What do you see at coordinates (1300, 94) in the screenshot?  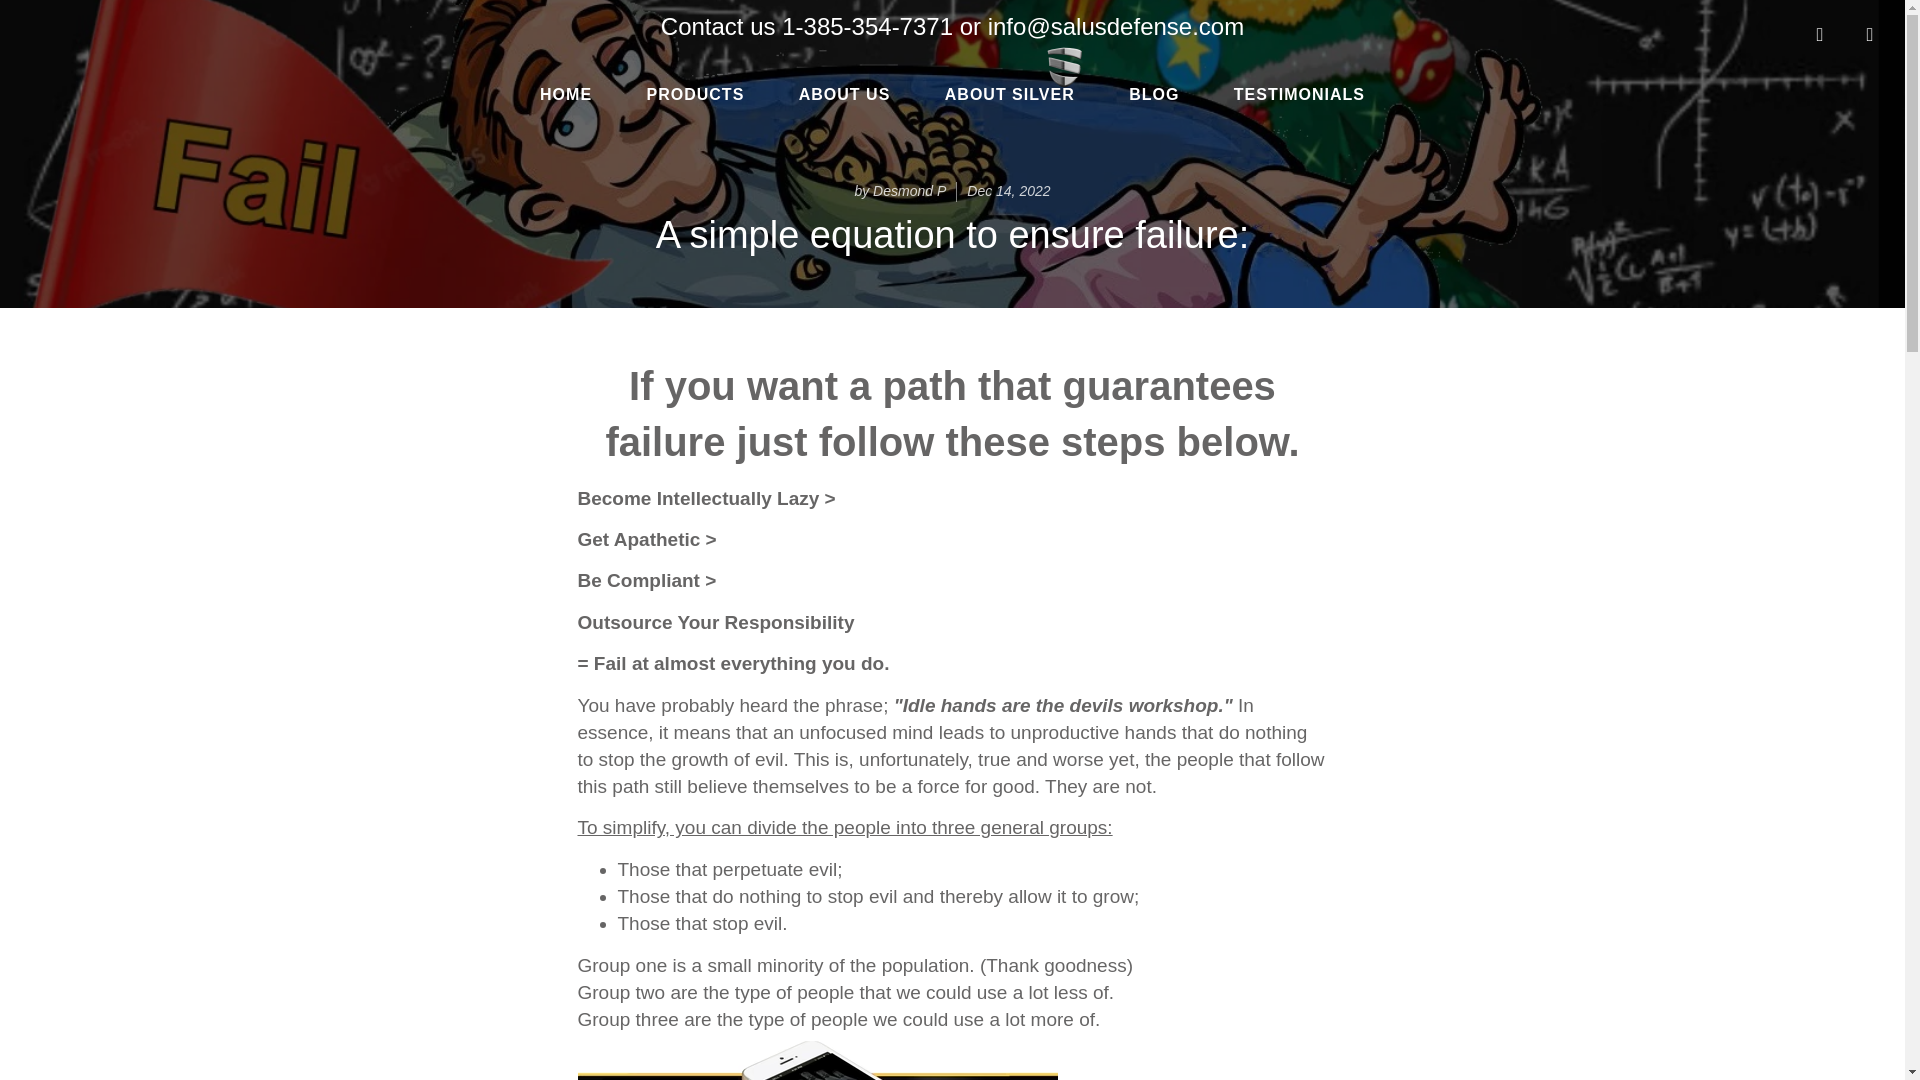 I see `TESTIMONIALS` at bounding box center [1300, 94].